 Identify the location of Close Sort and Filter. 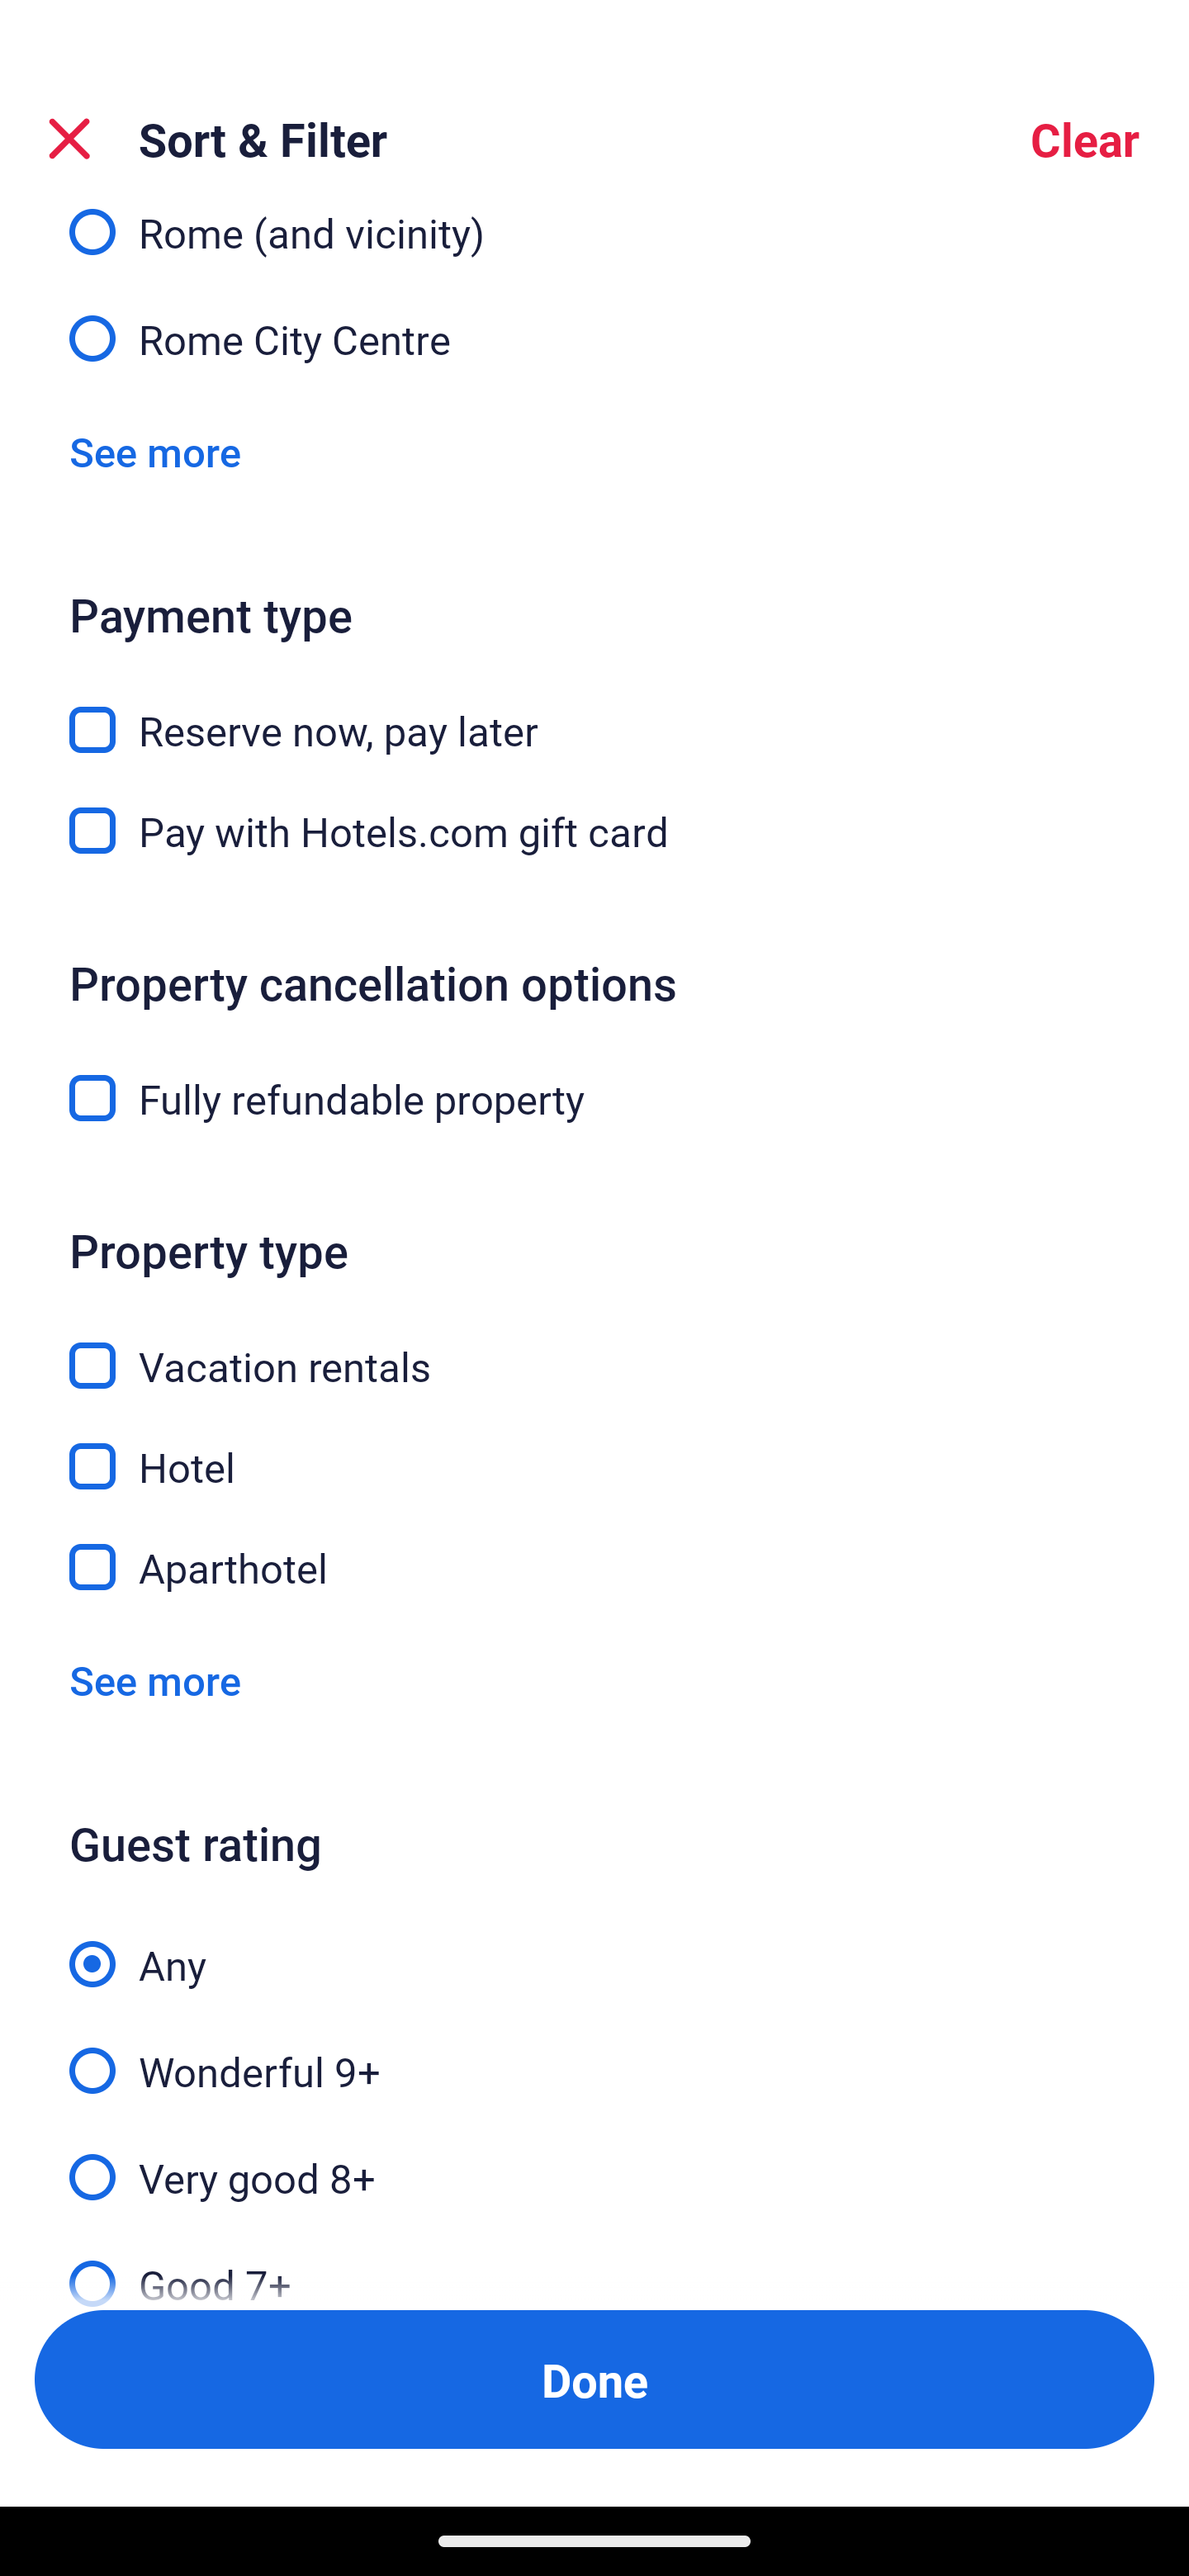
(69, 139).